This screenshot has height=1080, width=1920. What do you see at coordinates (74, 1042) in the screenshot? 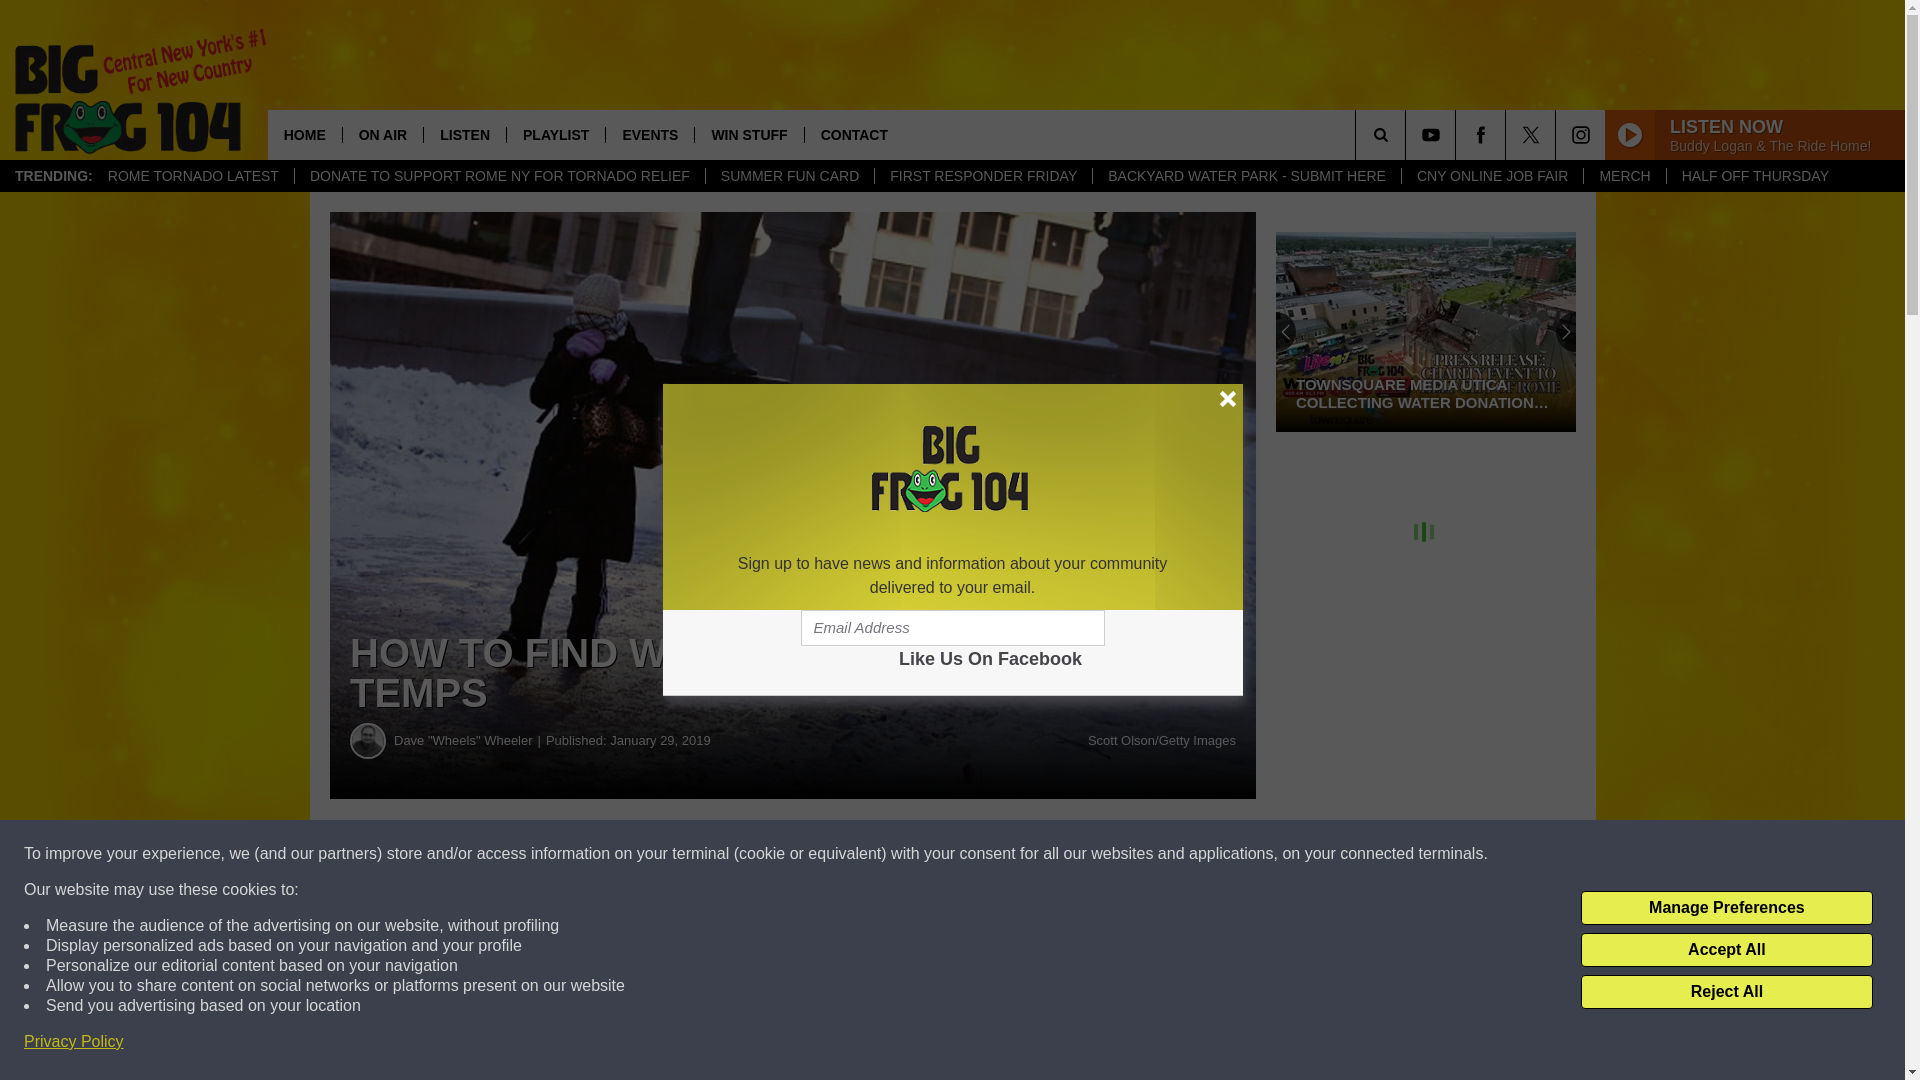
I see `Privacy Policy` at bounding box center [74, 1042].